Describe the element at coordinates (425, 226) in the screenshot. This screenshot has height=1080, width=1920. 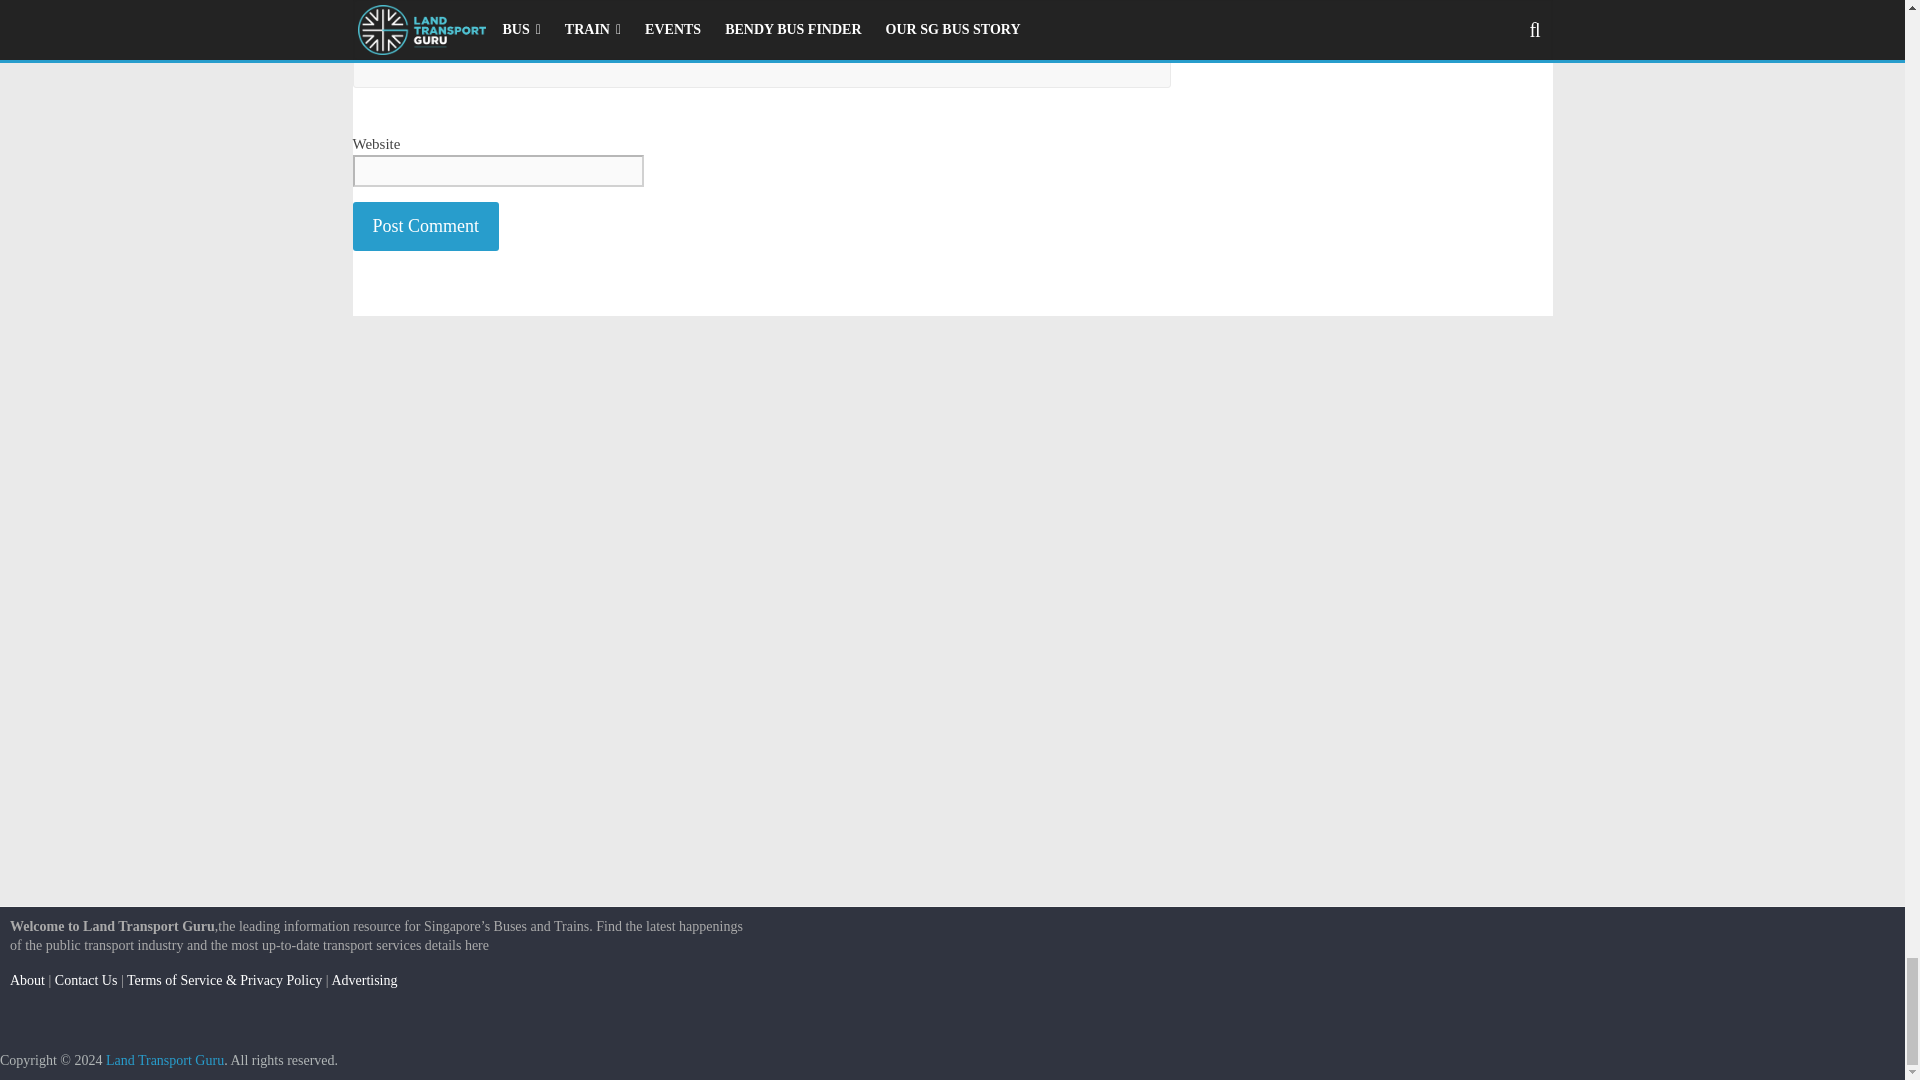
I see `Post Comment` at that location.